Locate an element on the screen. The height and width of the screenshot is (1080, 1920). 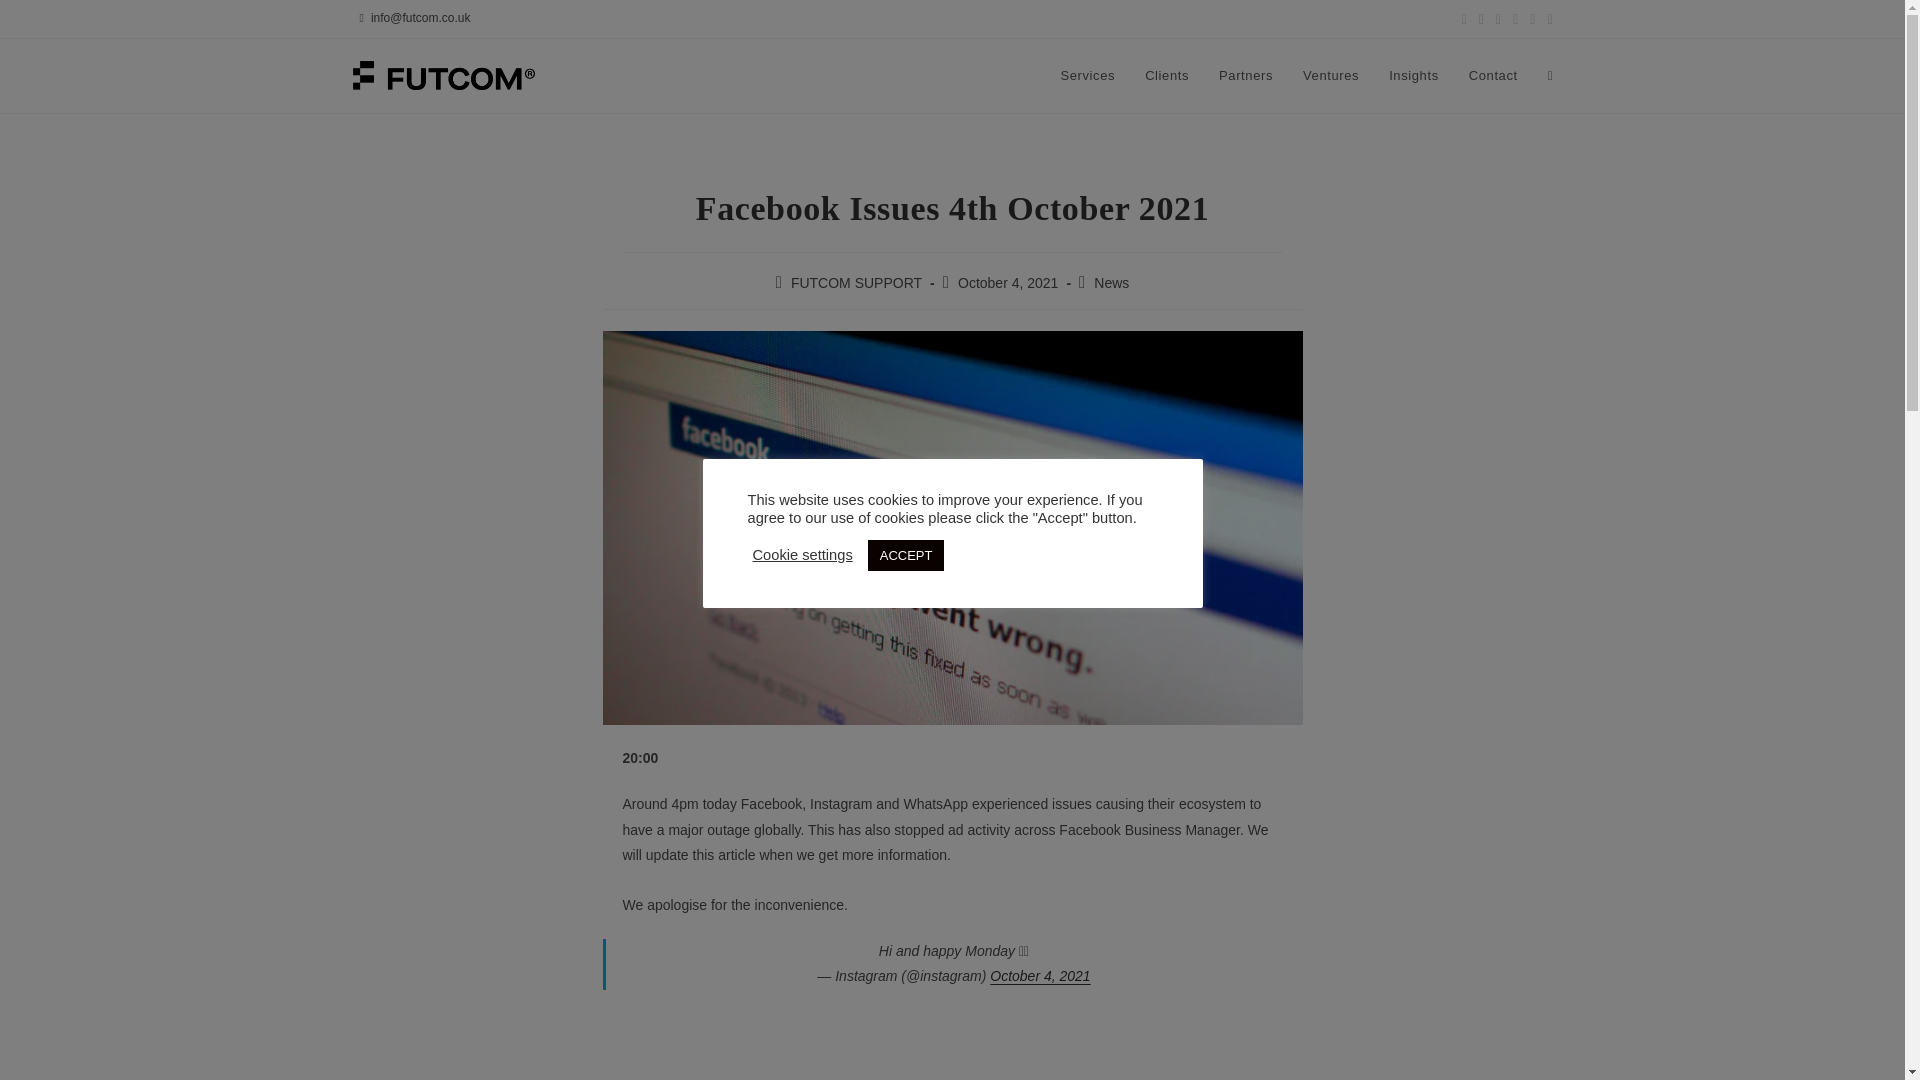
Insights is located at coordinates (1414, 76).